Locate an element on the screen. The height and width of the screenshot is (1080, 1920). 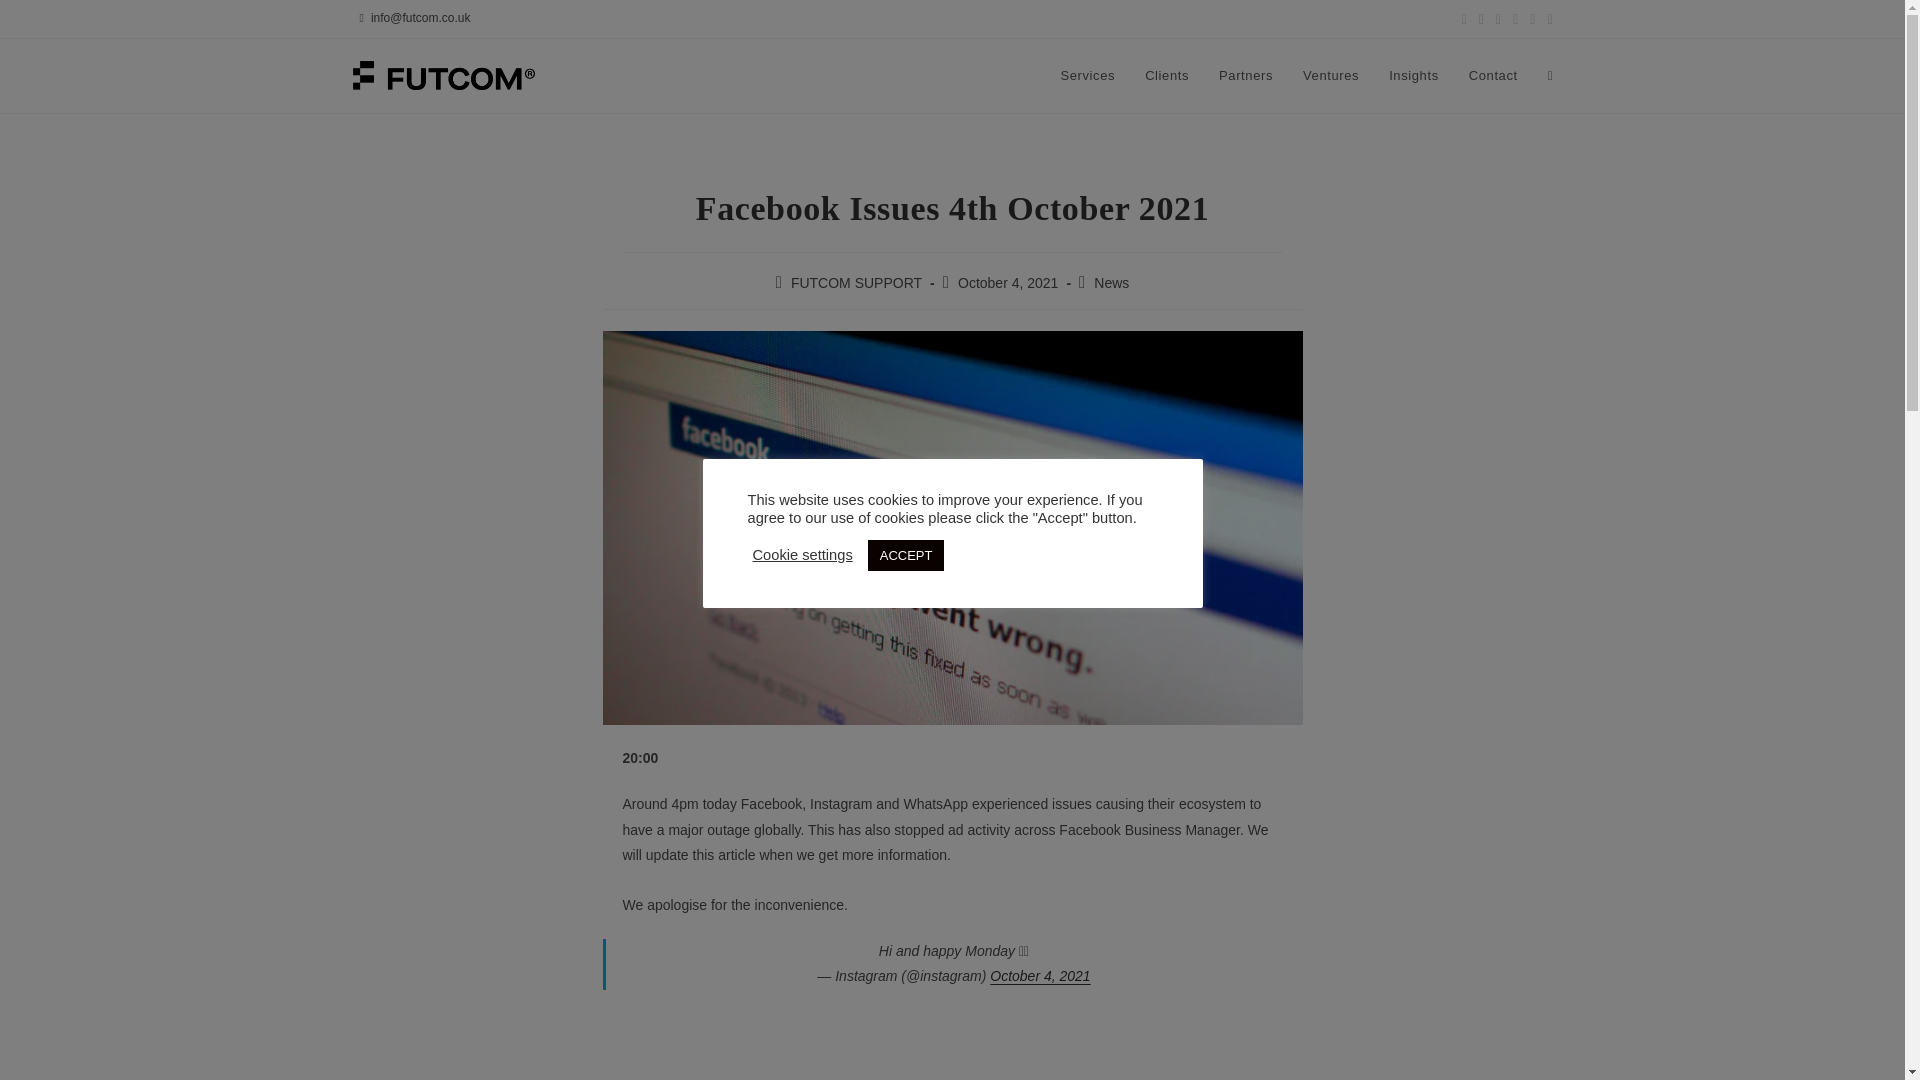
Insights is located at coordinates (1414, 76).